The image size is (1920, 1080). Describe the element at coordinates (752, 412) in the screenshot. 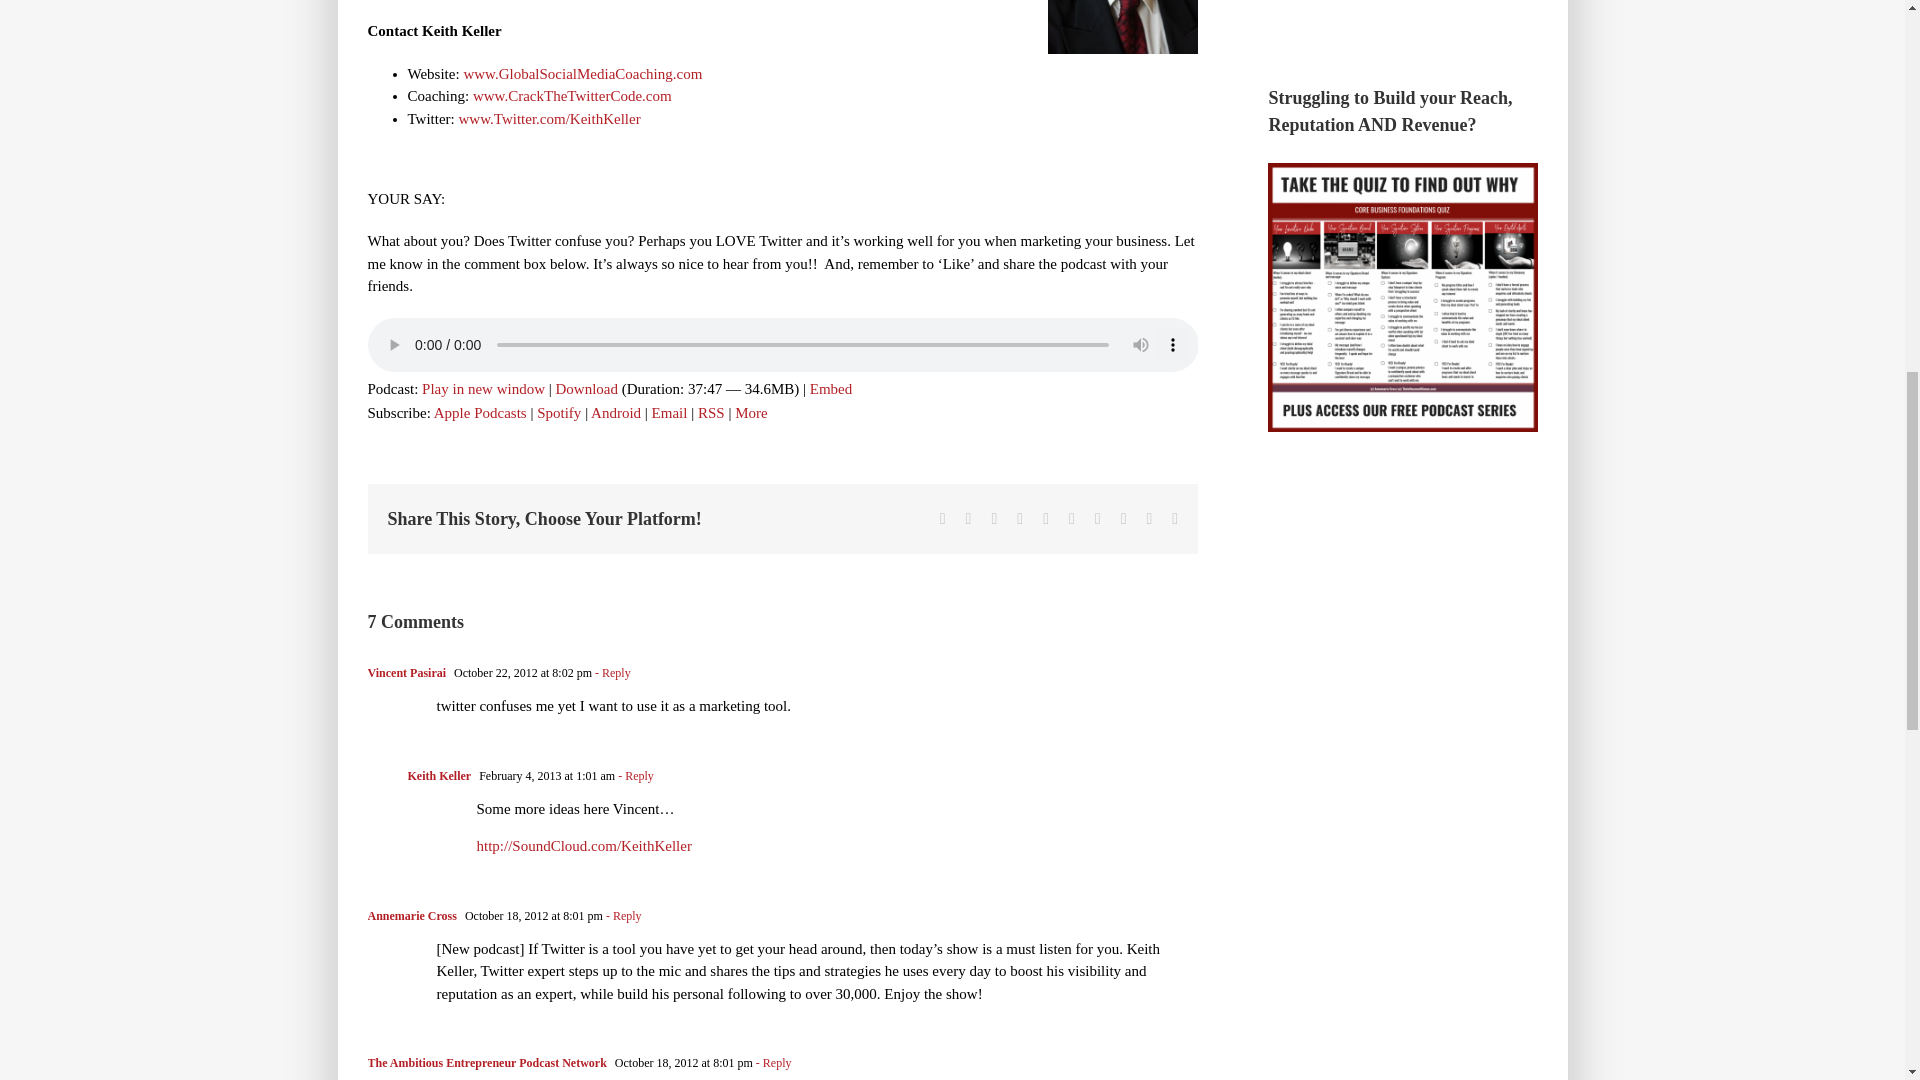

I see `More` at that location.